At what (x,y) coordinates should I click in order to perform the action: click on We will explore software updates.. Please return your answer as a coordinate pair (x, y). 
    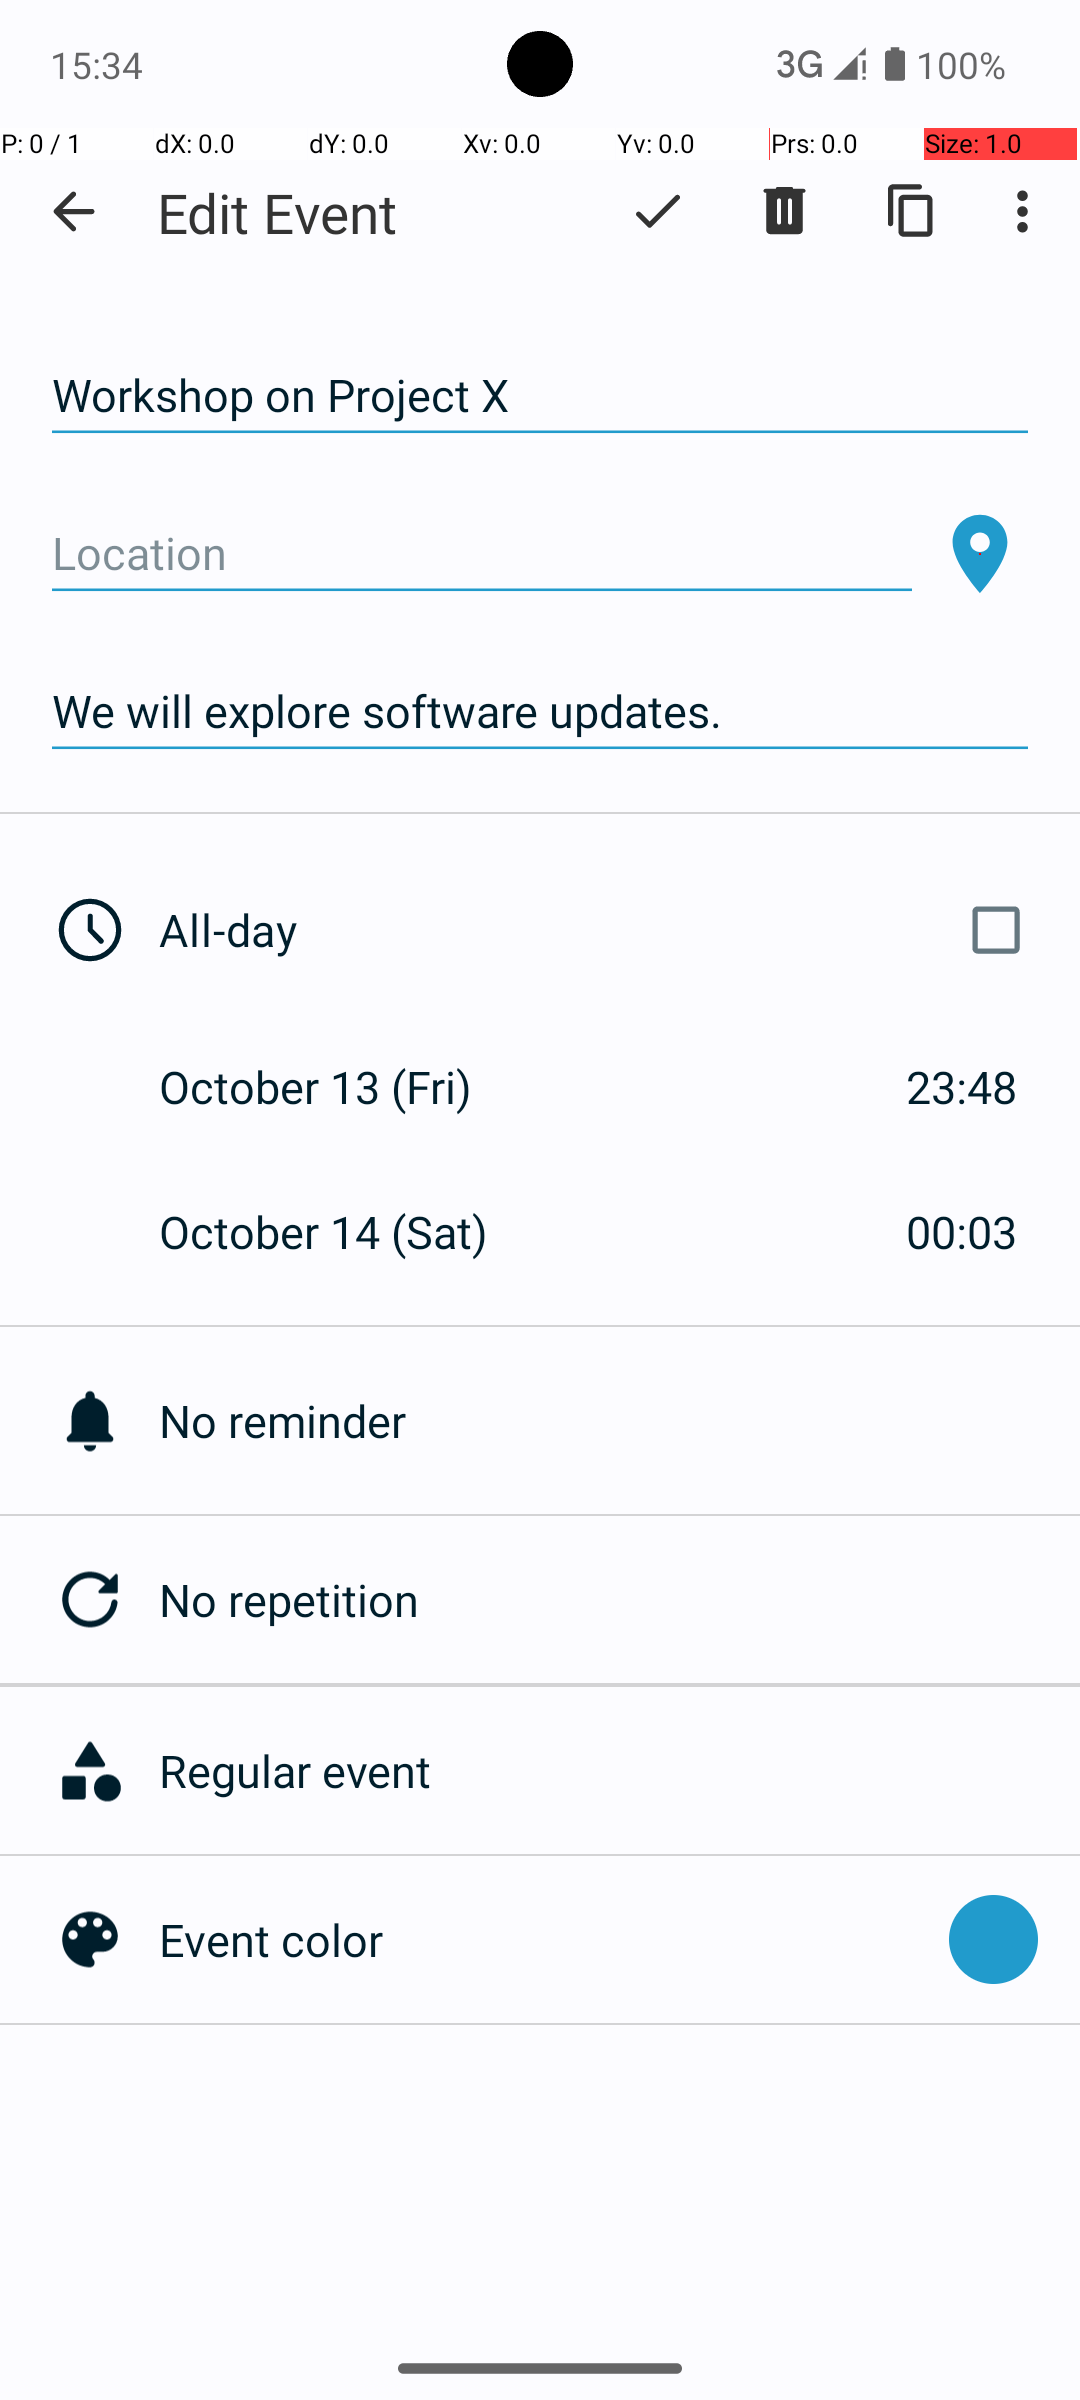
    Looking at the image, I should click on (540, 712).